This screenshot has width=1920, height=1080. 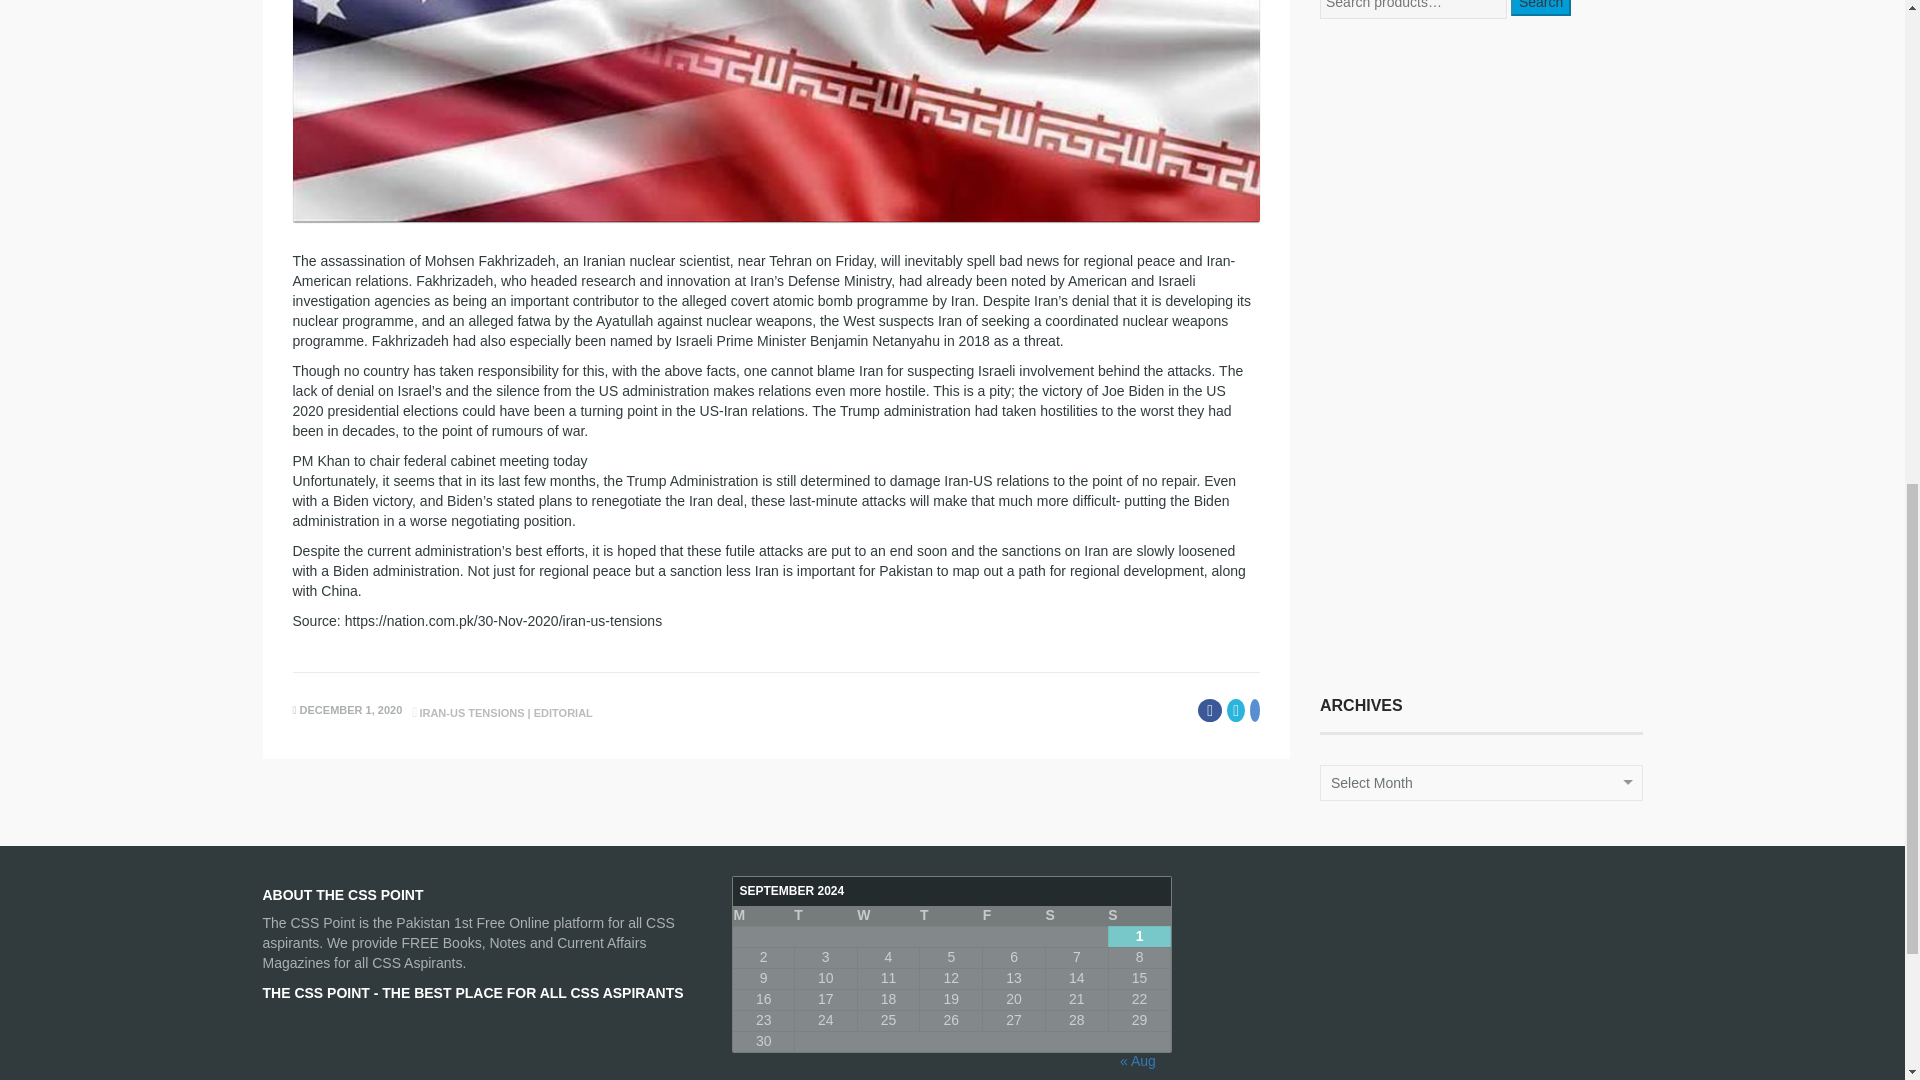 What do you see at coordinates (764, 916) in the screenshot?
I see `Monday` at bounding box center [764, 916].